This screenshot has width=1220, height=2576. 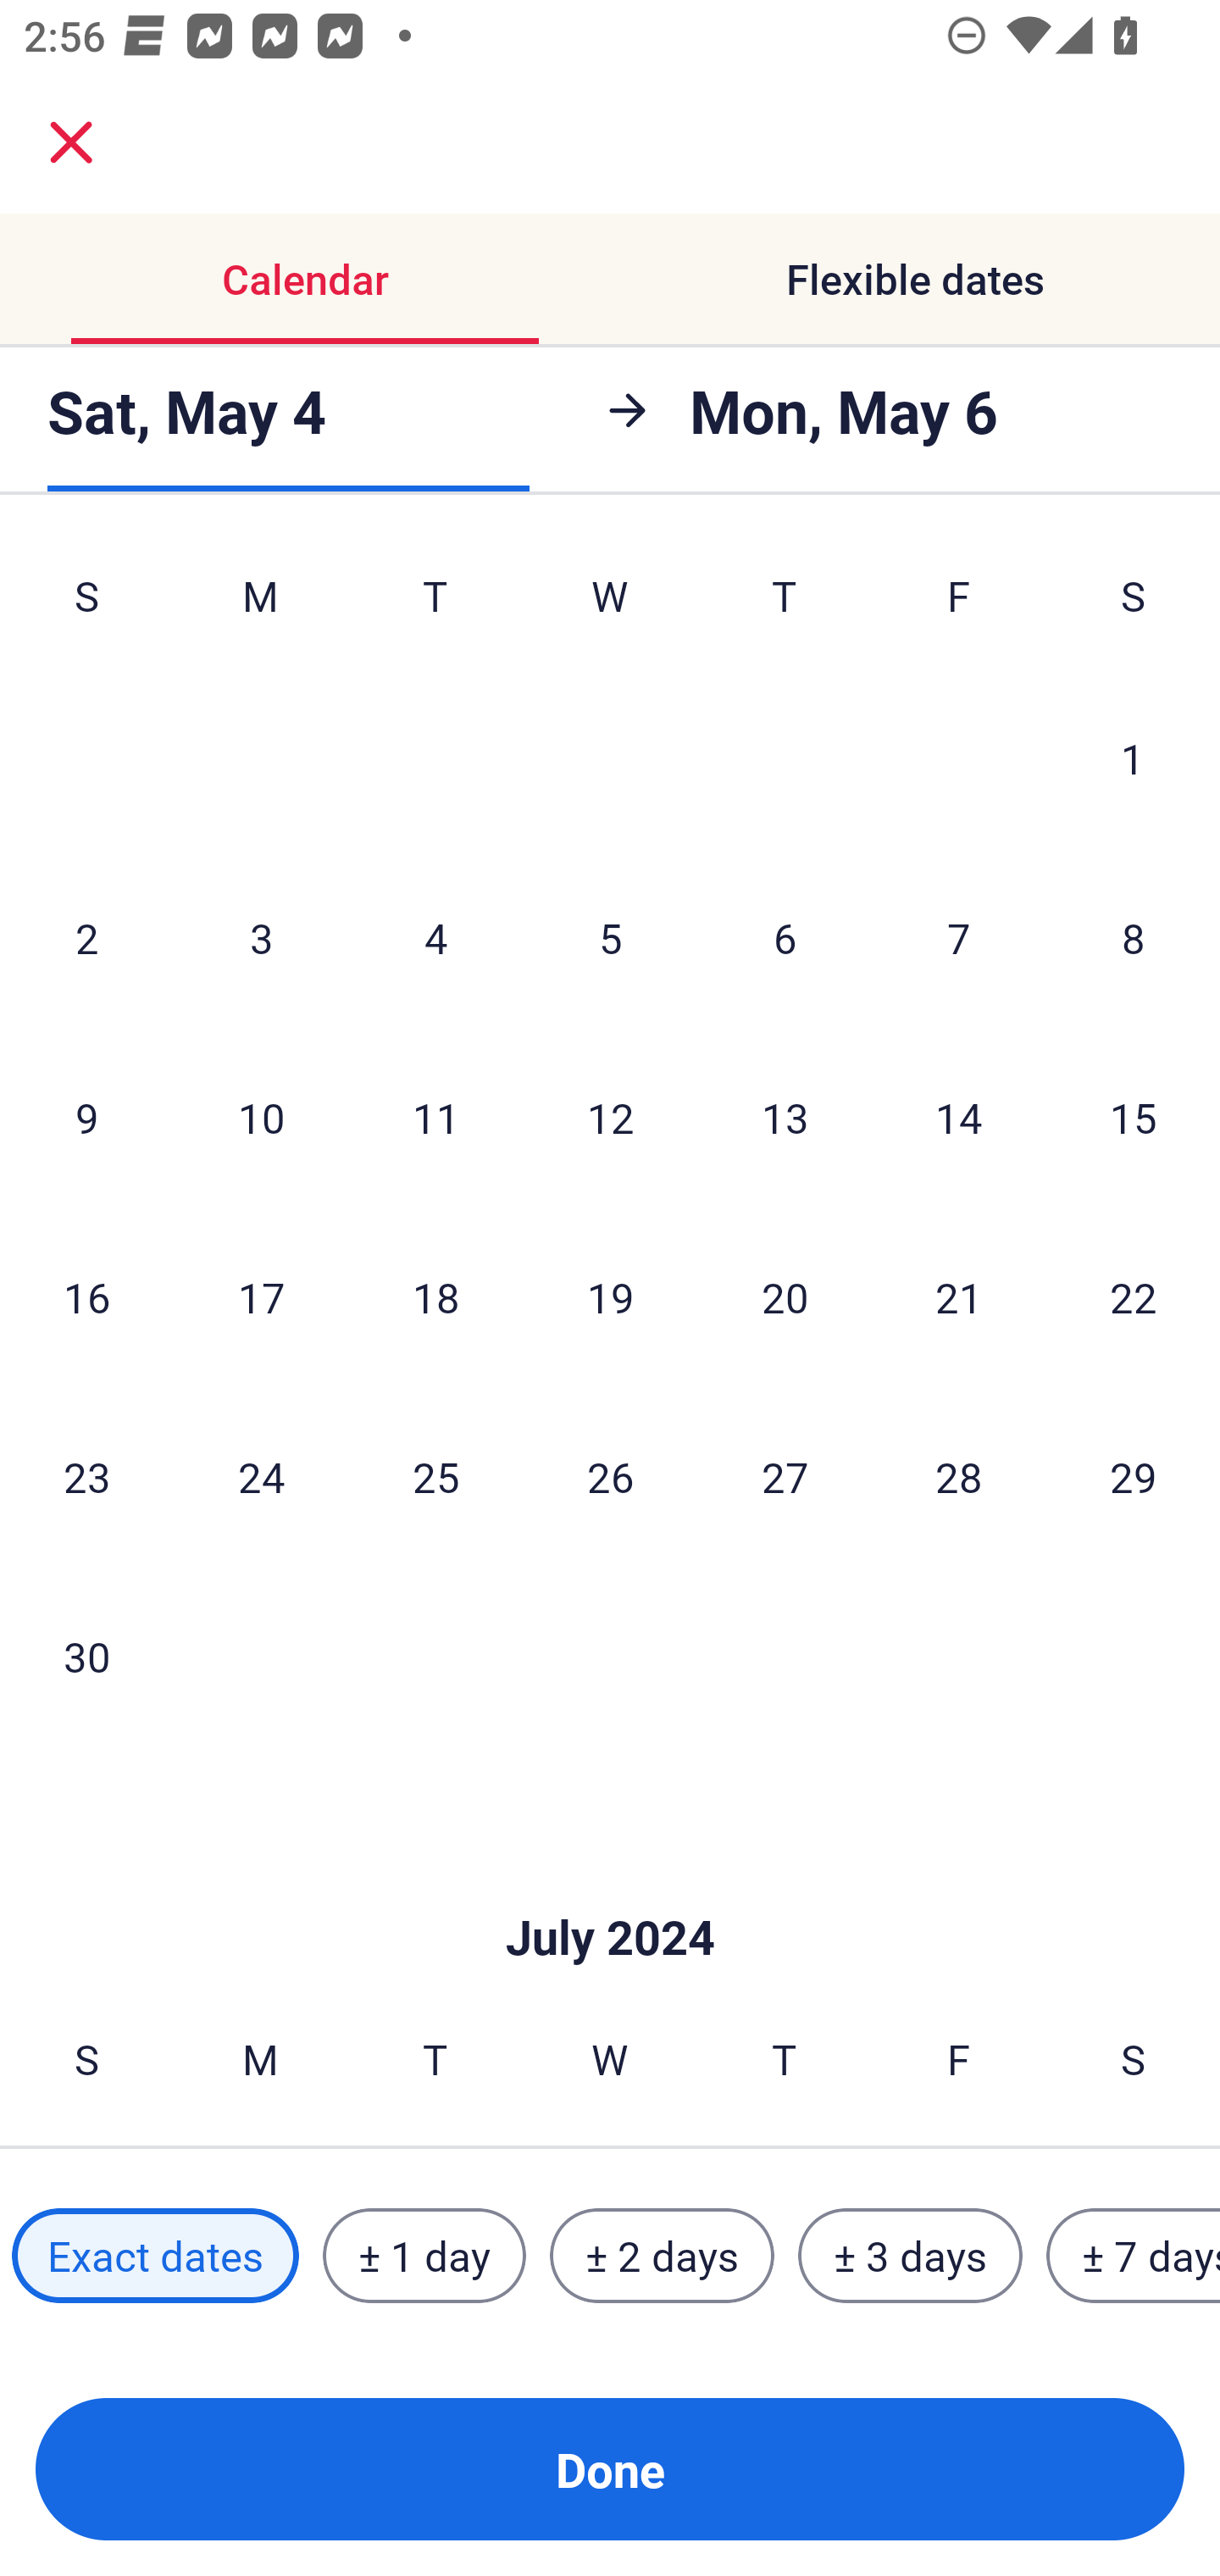 What do you see at coordinates (1134, 1117) in the screenshot?
I see `15 Saturday, June 15, 2024` at bounding box center [1134, 1117].